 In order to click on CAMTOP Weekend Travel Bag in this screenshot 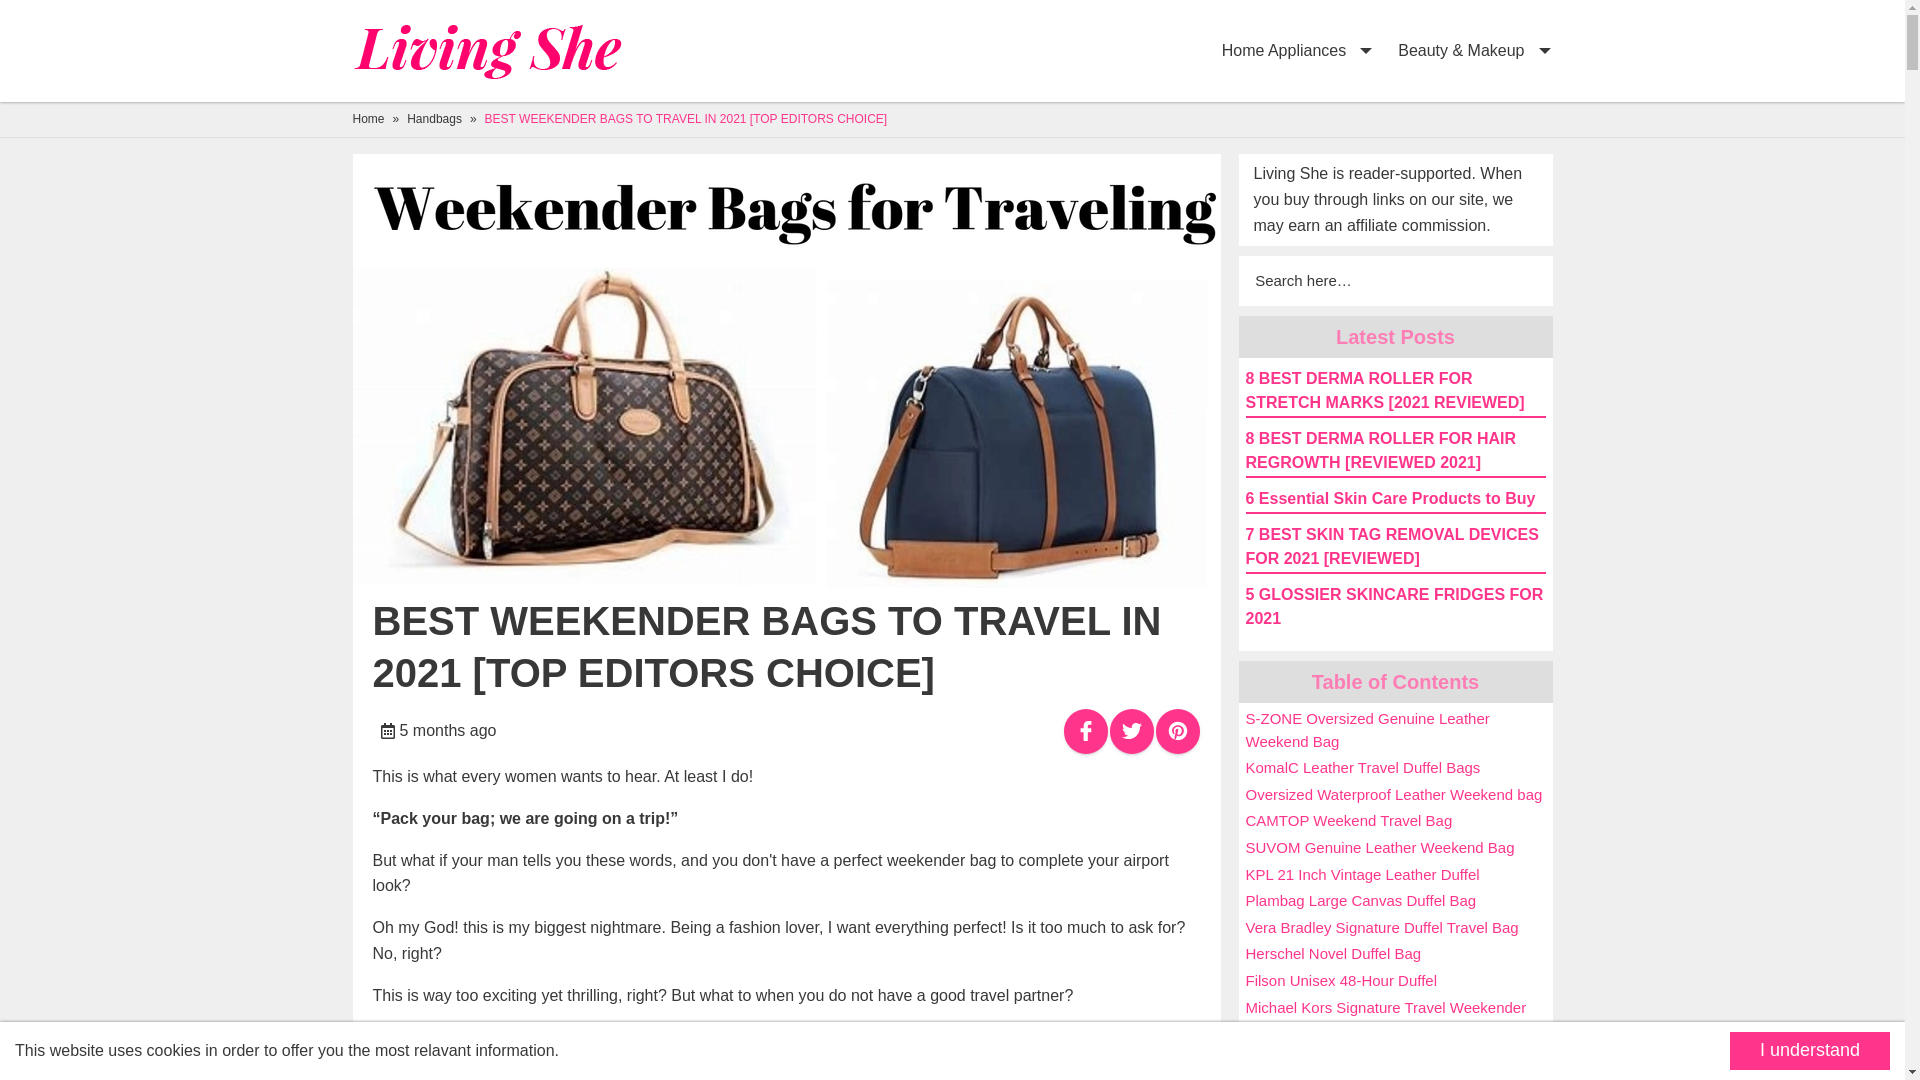, I will do `click(1350, 820)`.